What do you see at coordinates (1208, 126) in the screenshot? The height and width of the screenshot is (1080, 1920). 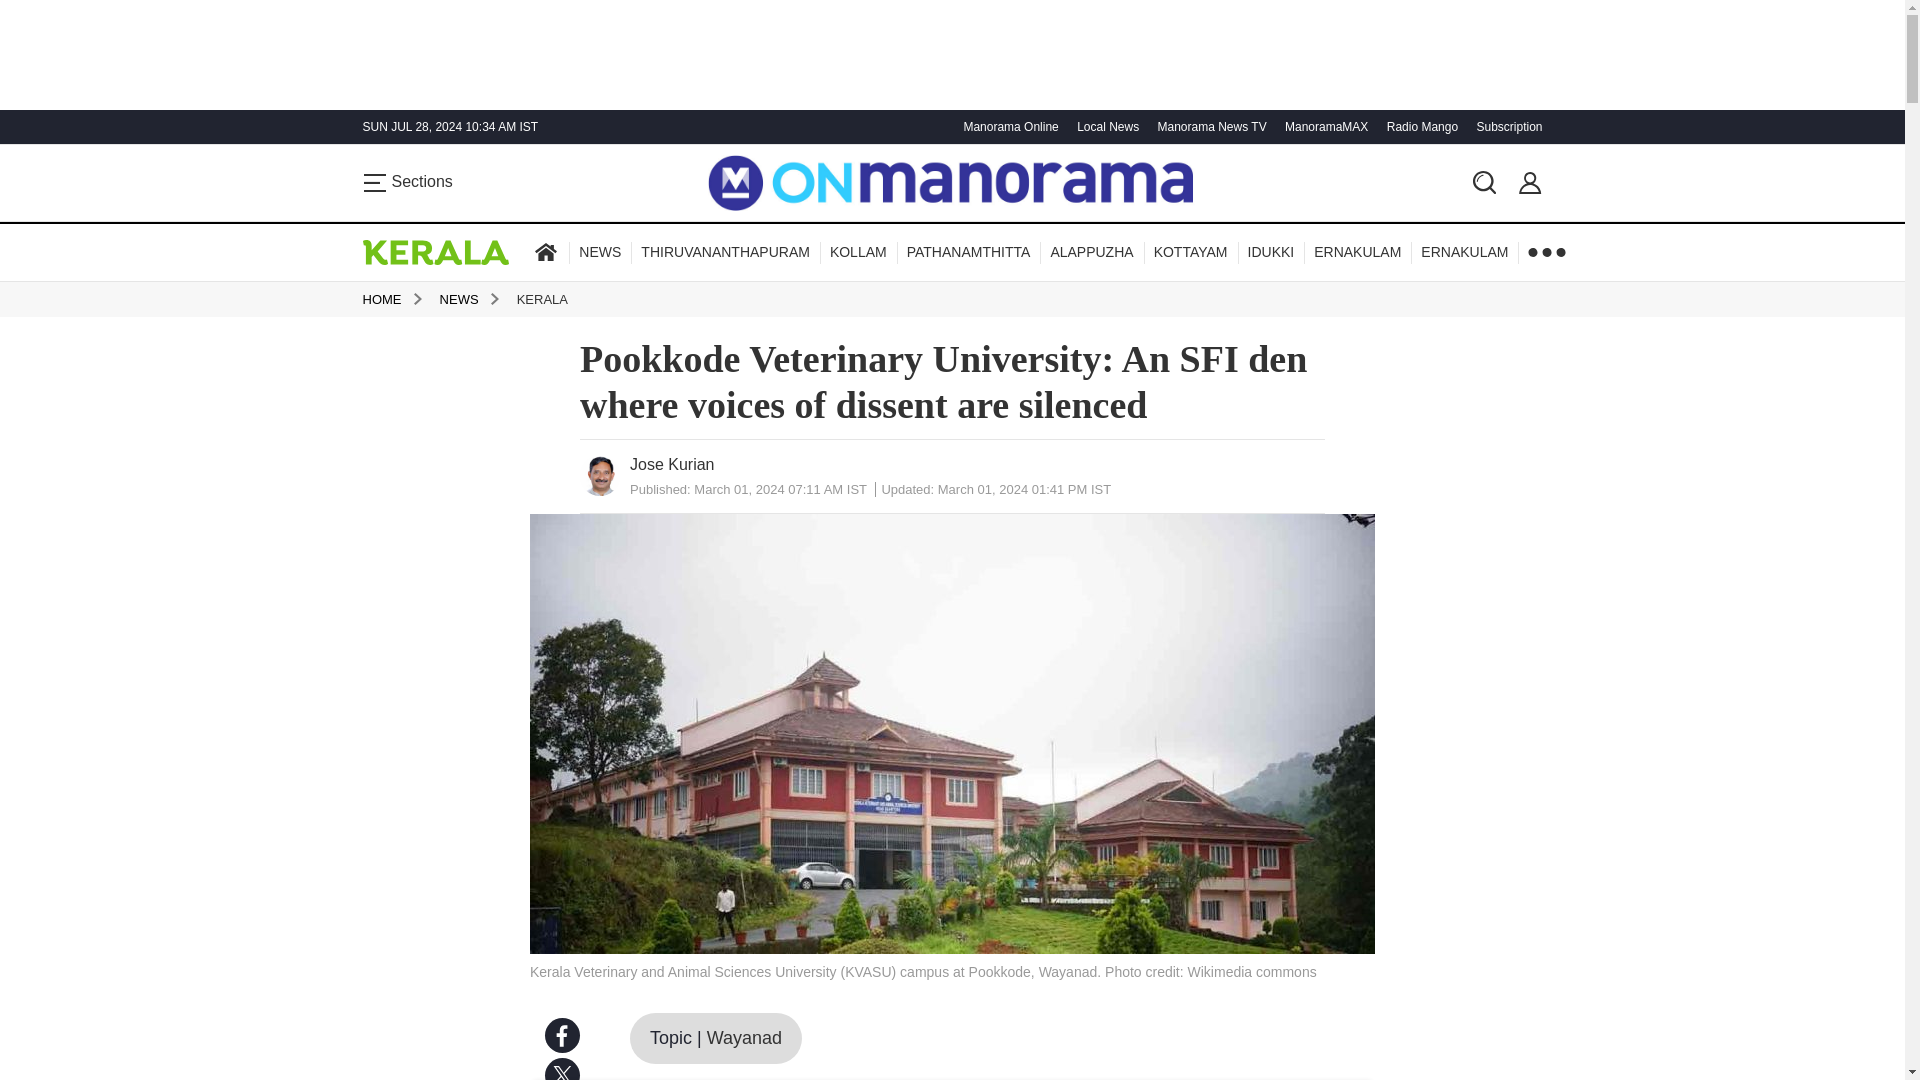 I see `Manorama News TV` at bounding box center [1208, 126].